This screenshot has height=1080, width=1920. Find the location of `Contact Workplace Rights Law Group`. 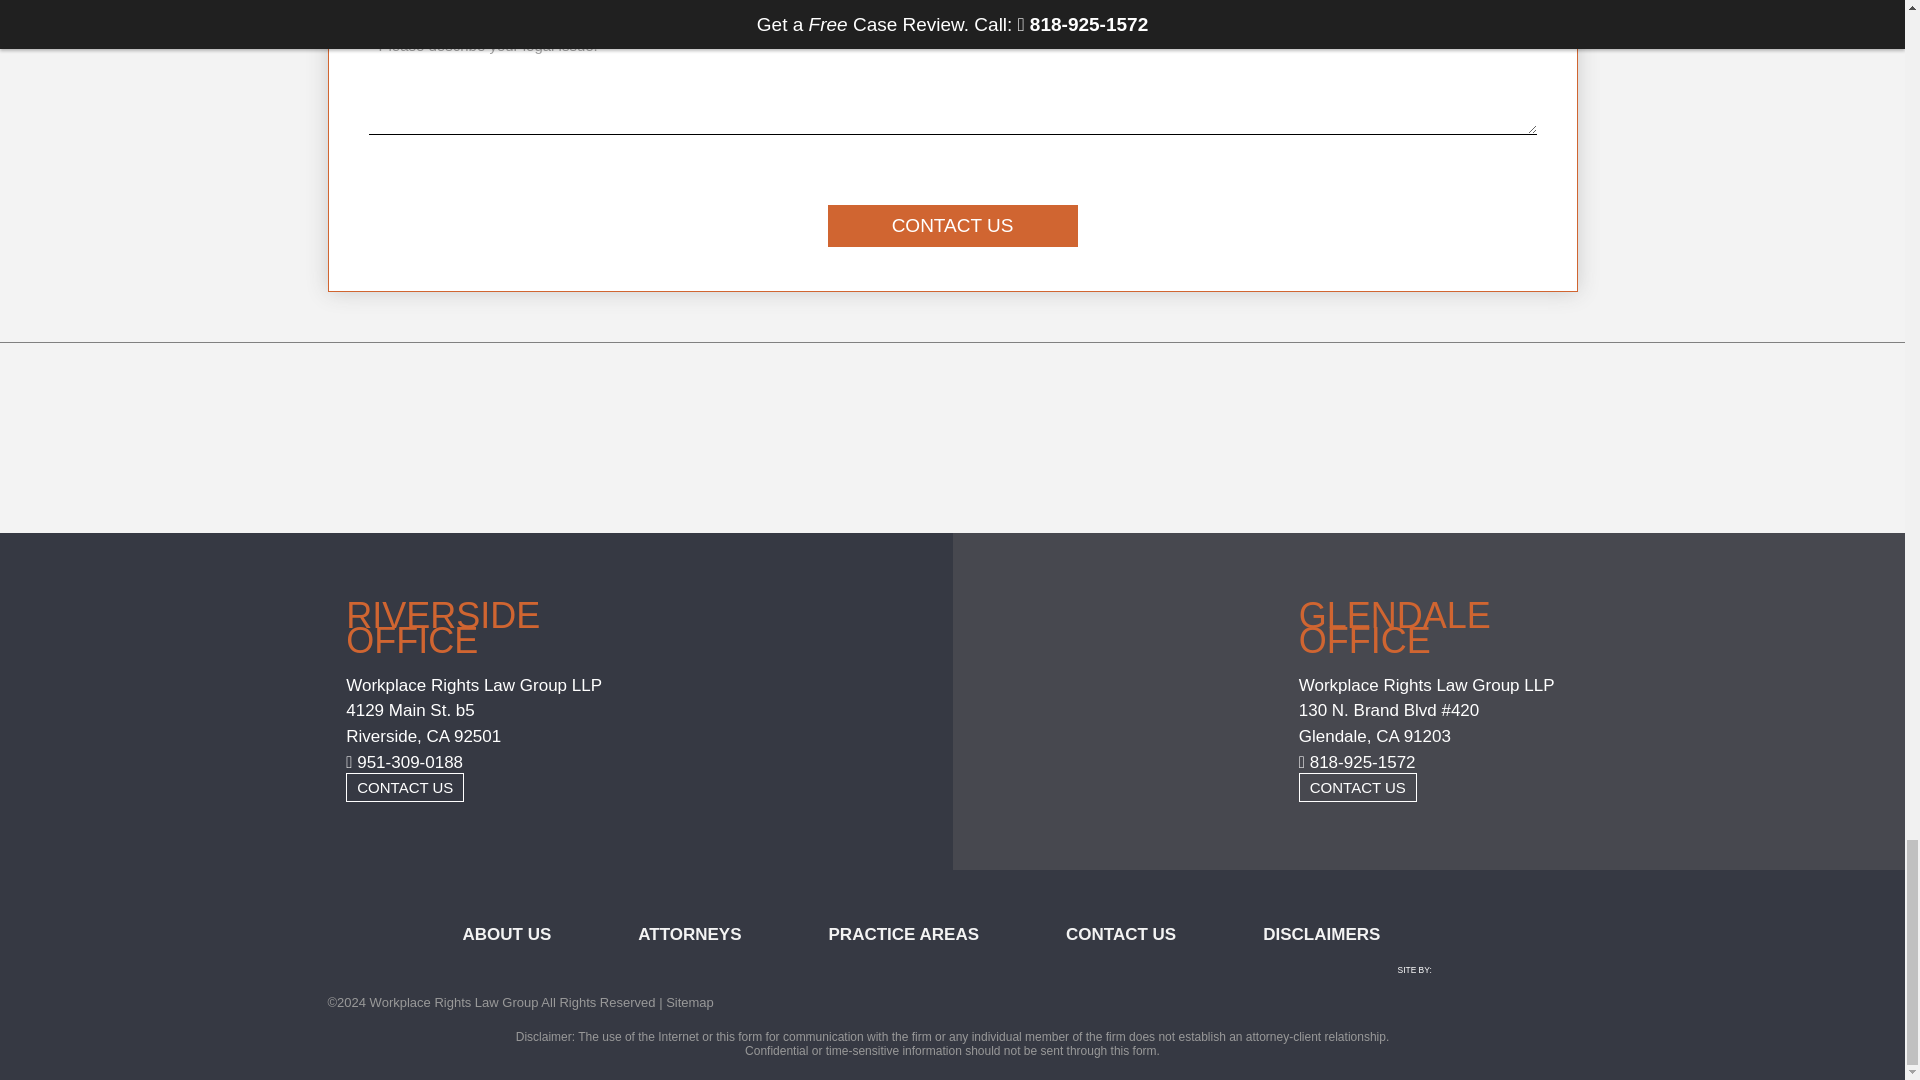

Contact Workplace Rights Law Group is located at coordinates (404, 788).